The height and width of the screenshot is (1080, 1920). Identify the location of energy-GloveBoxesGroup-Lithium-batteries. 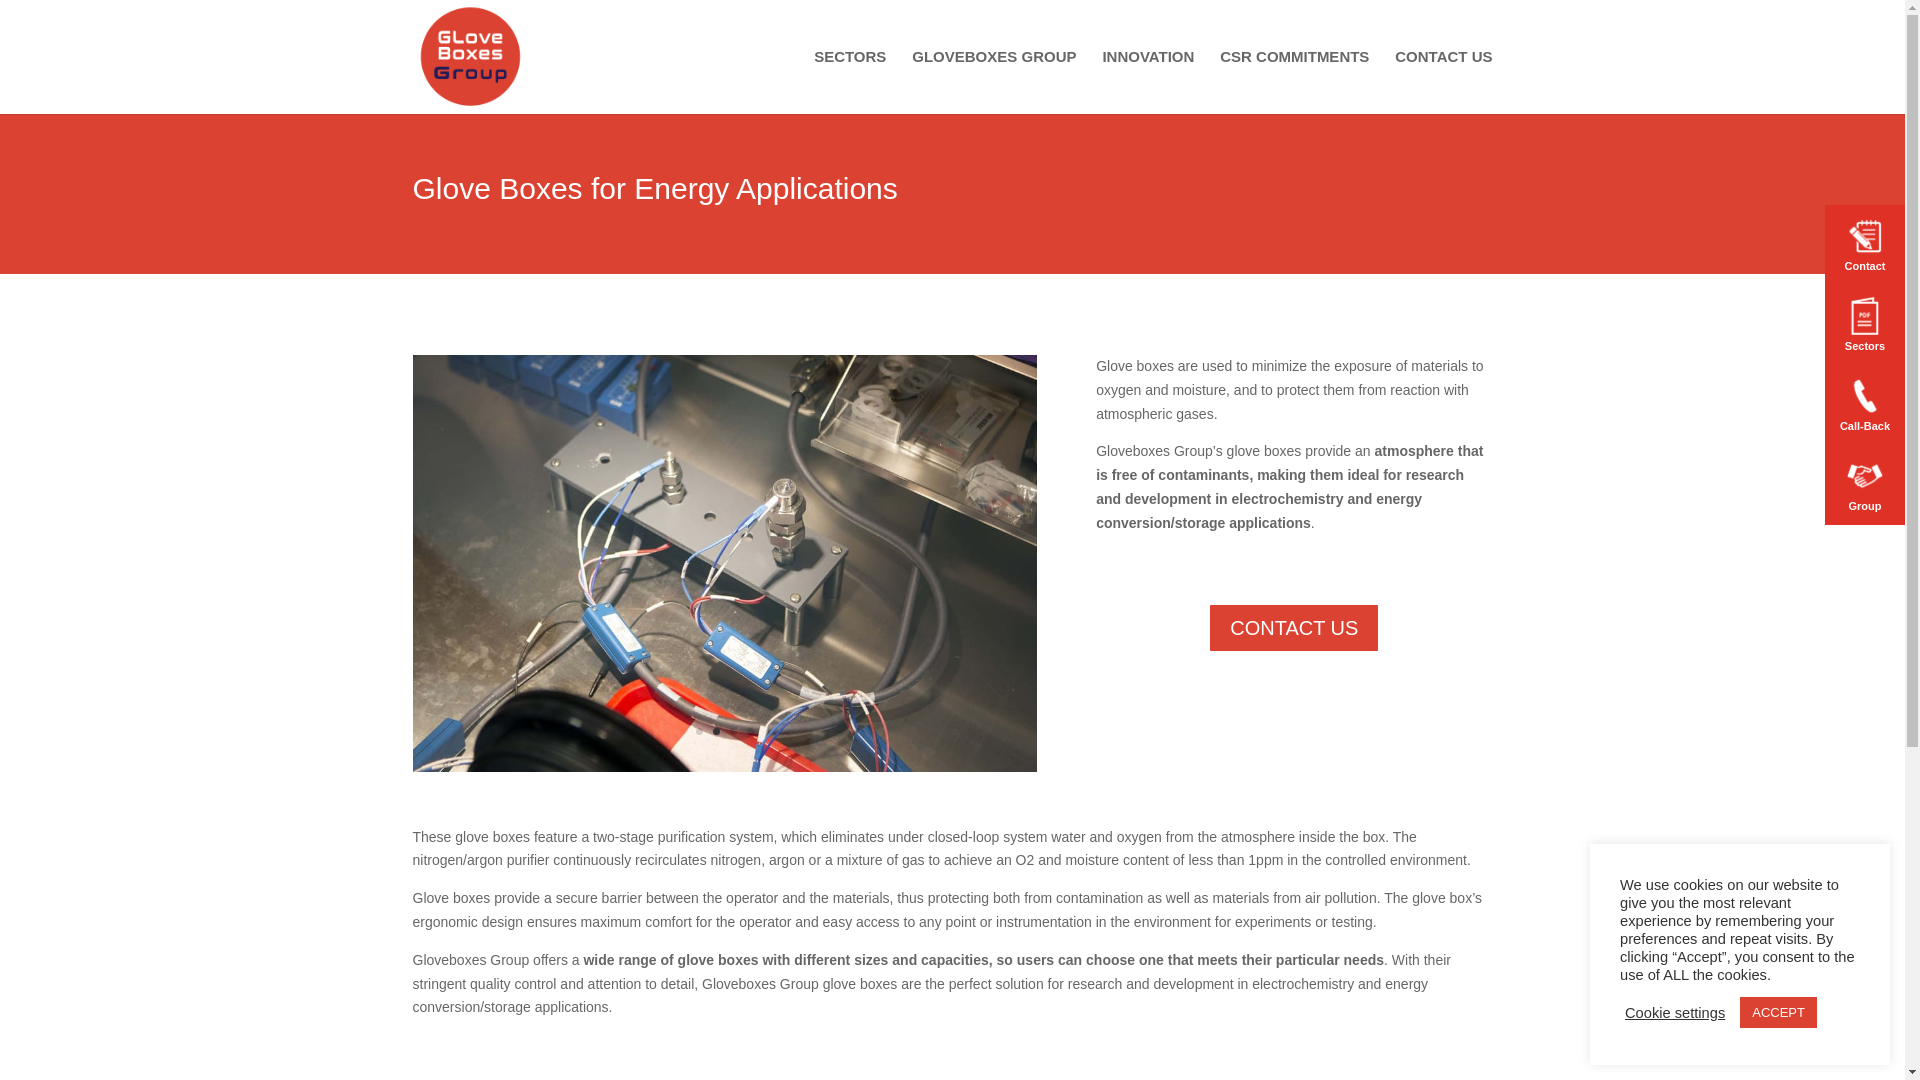
(724, 767).